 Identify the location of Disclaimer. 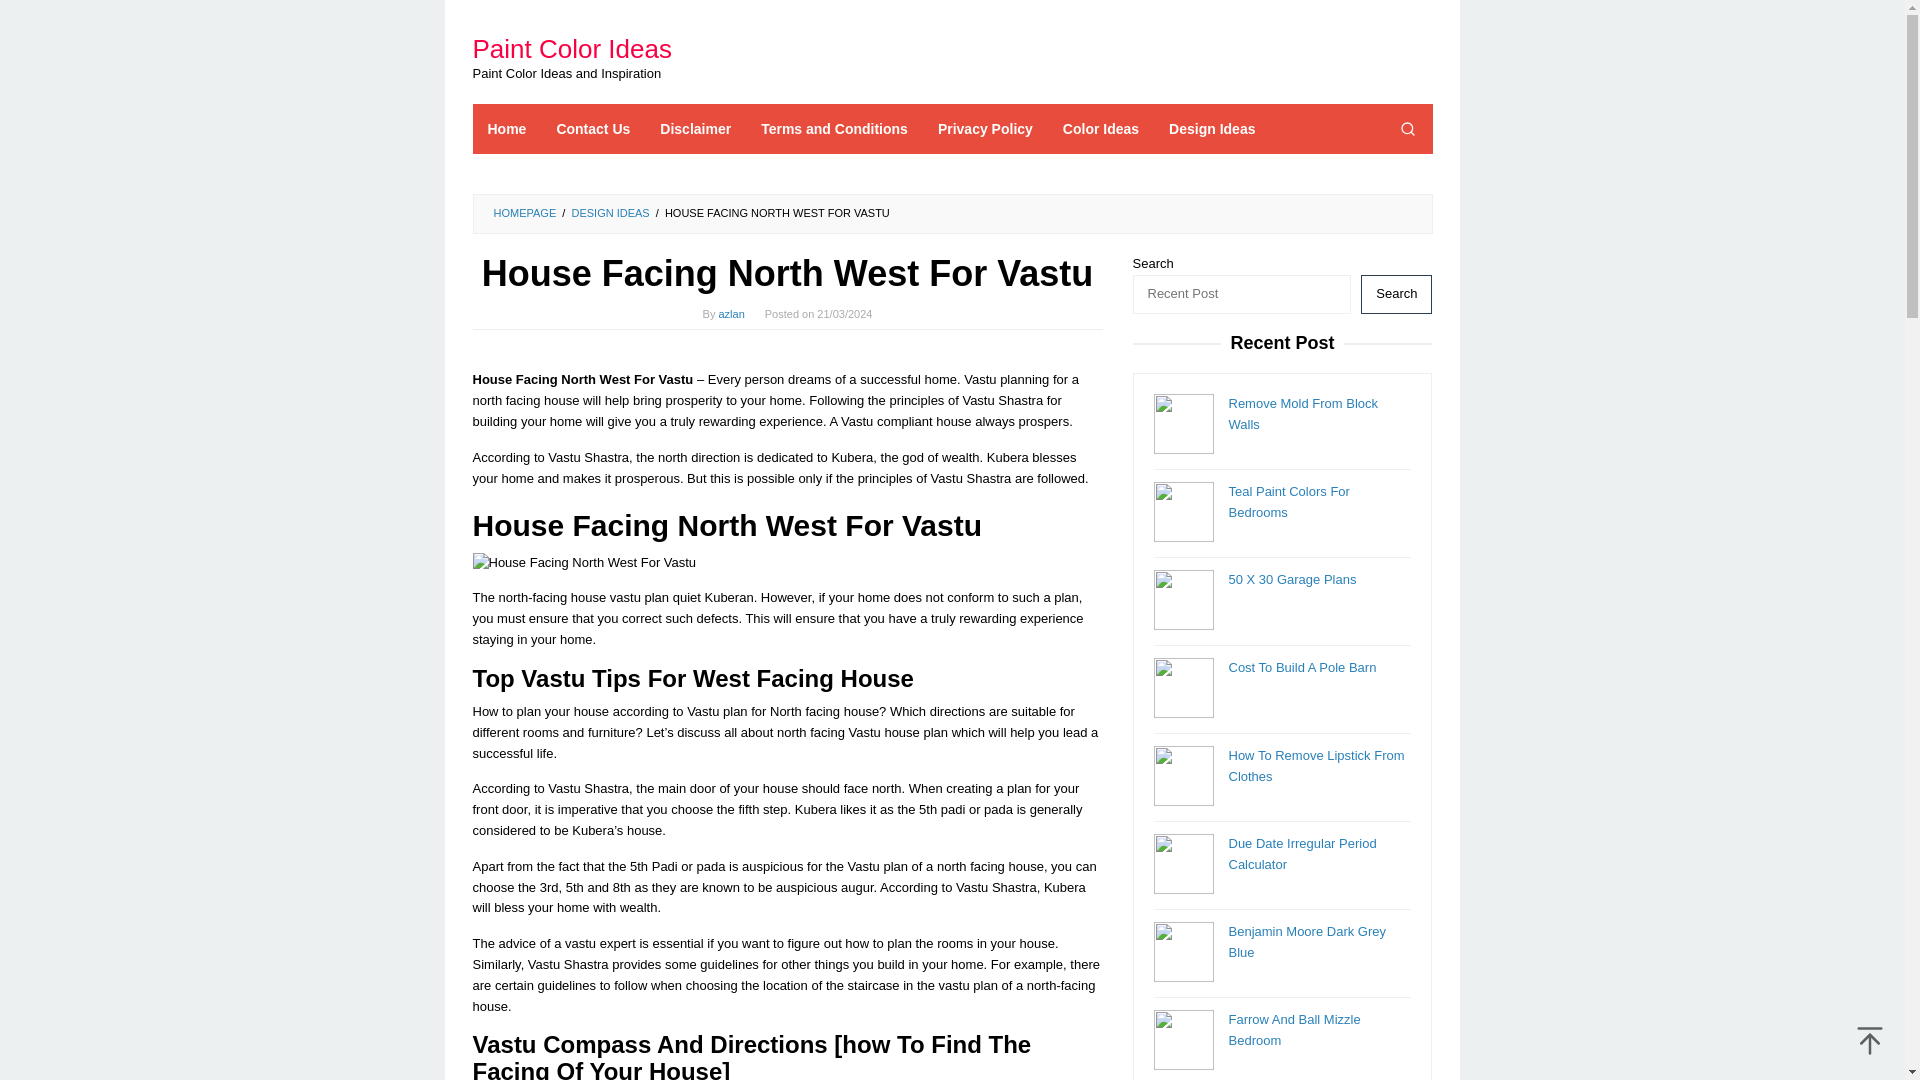
(696, 128).